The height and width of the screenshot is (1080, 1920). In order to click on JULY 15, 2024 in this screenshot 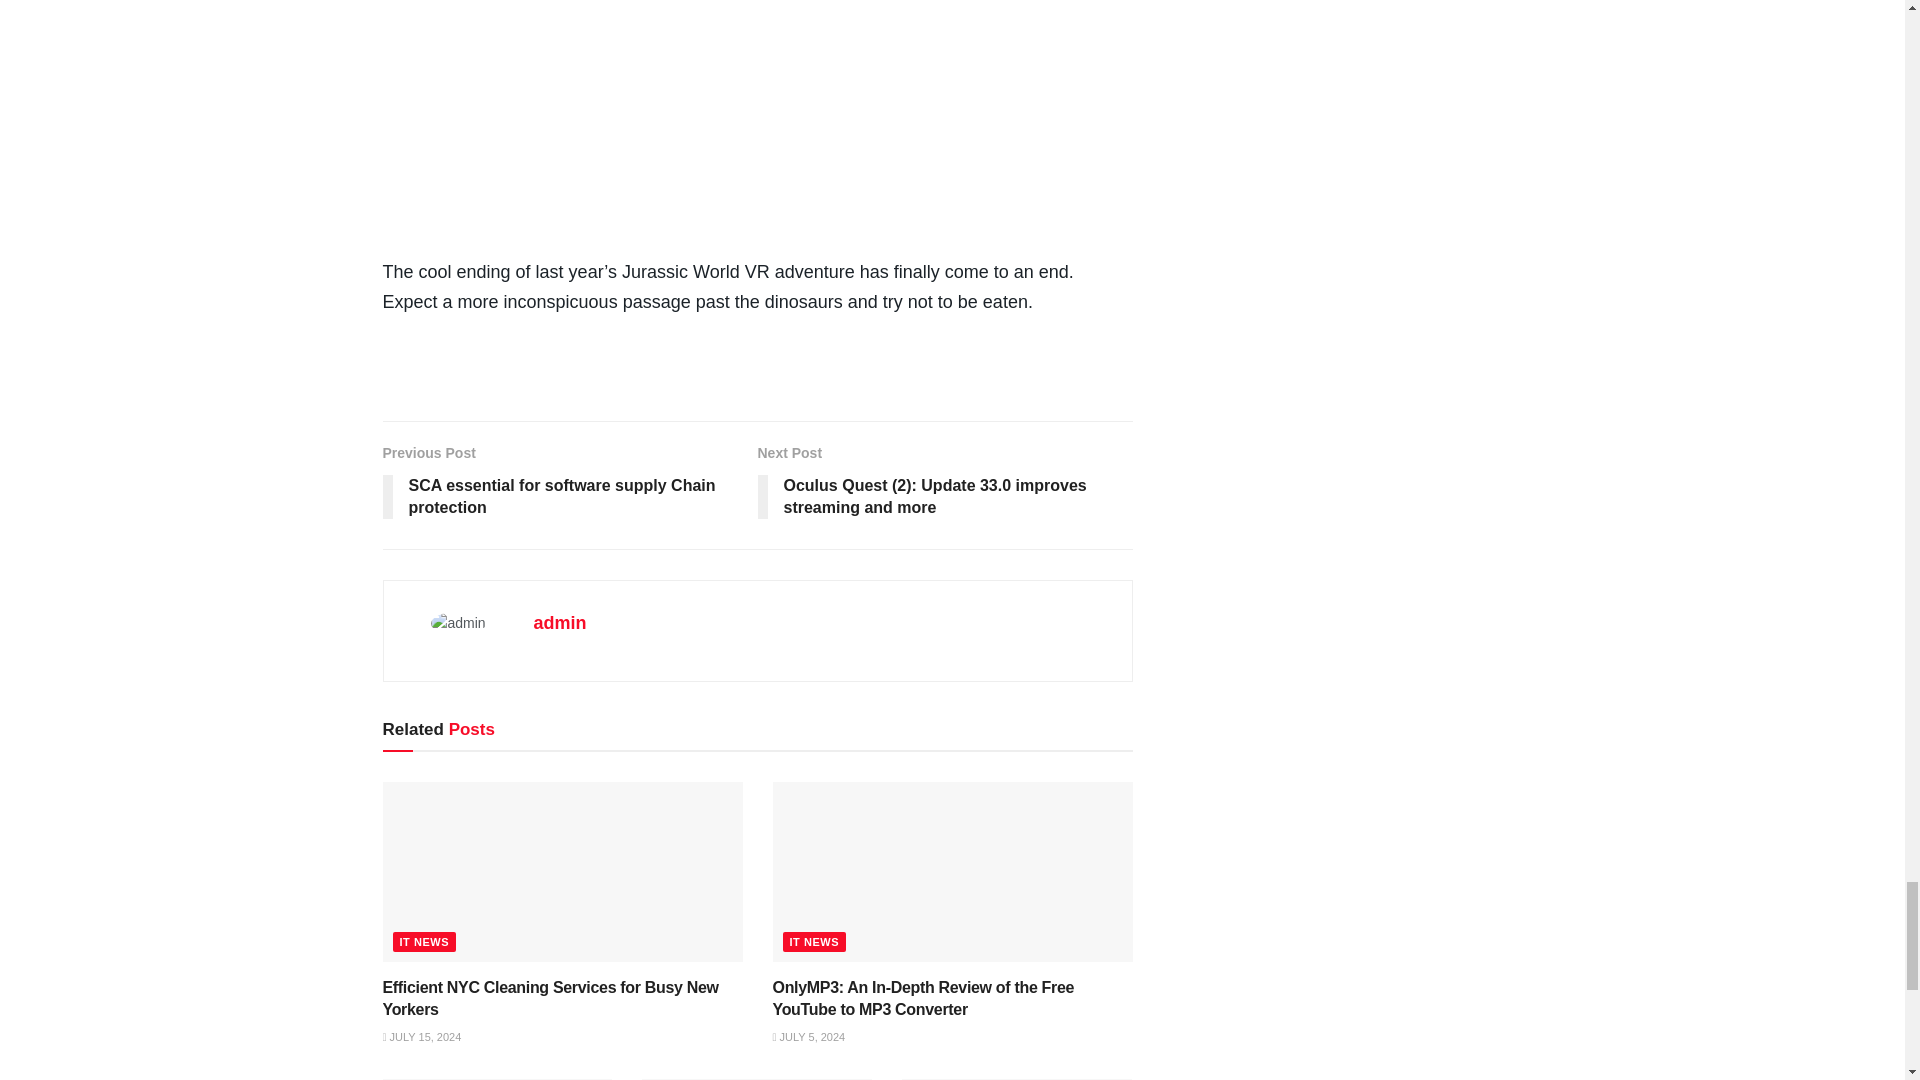, I will do `click(421, 1037)`.